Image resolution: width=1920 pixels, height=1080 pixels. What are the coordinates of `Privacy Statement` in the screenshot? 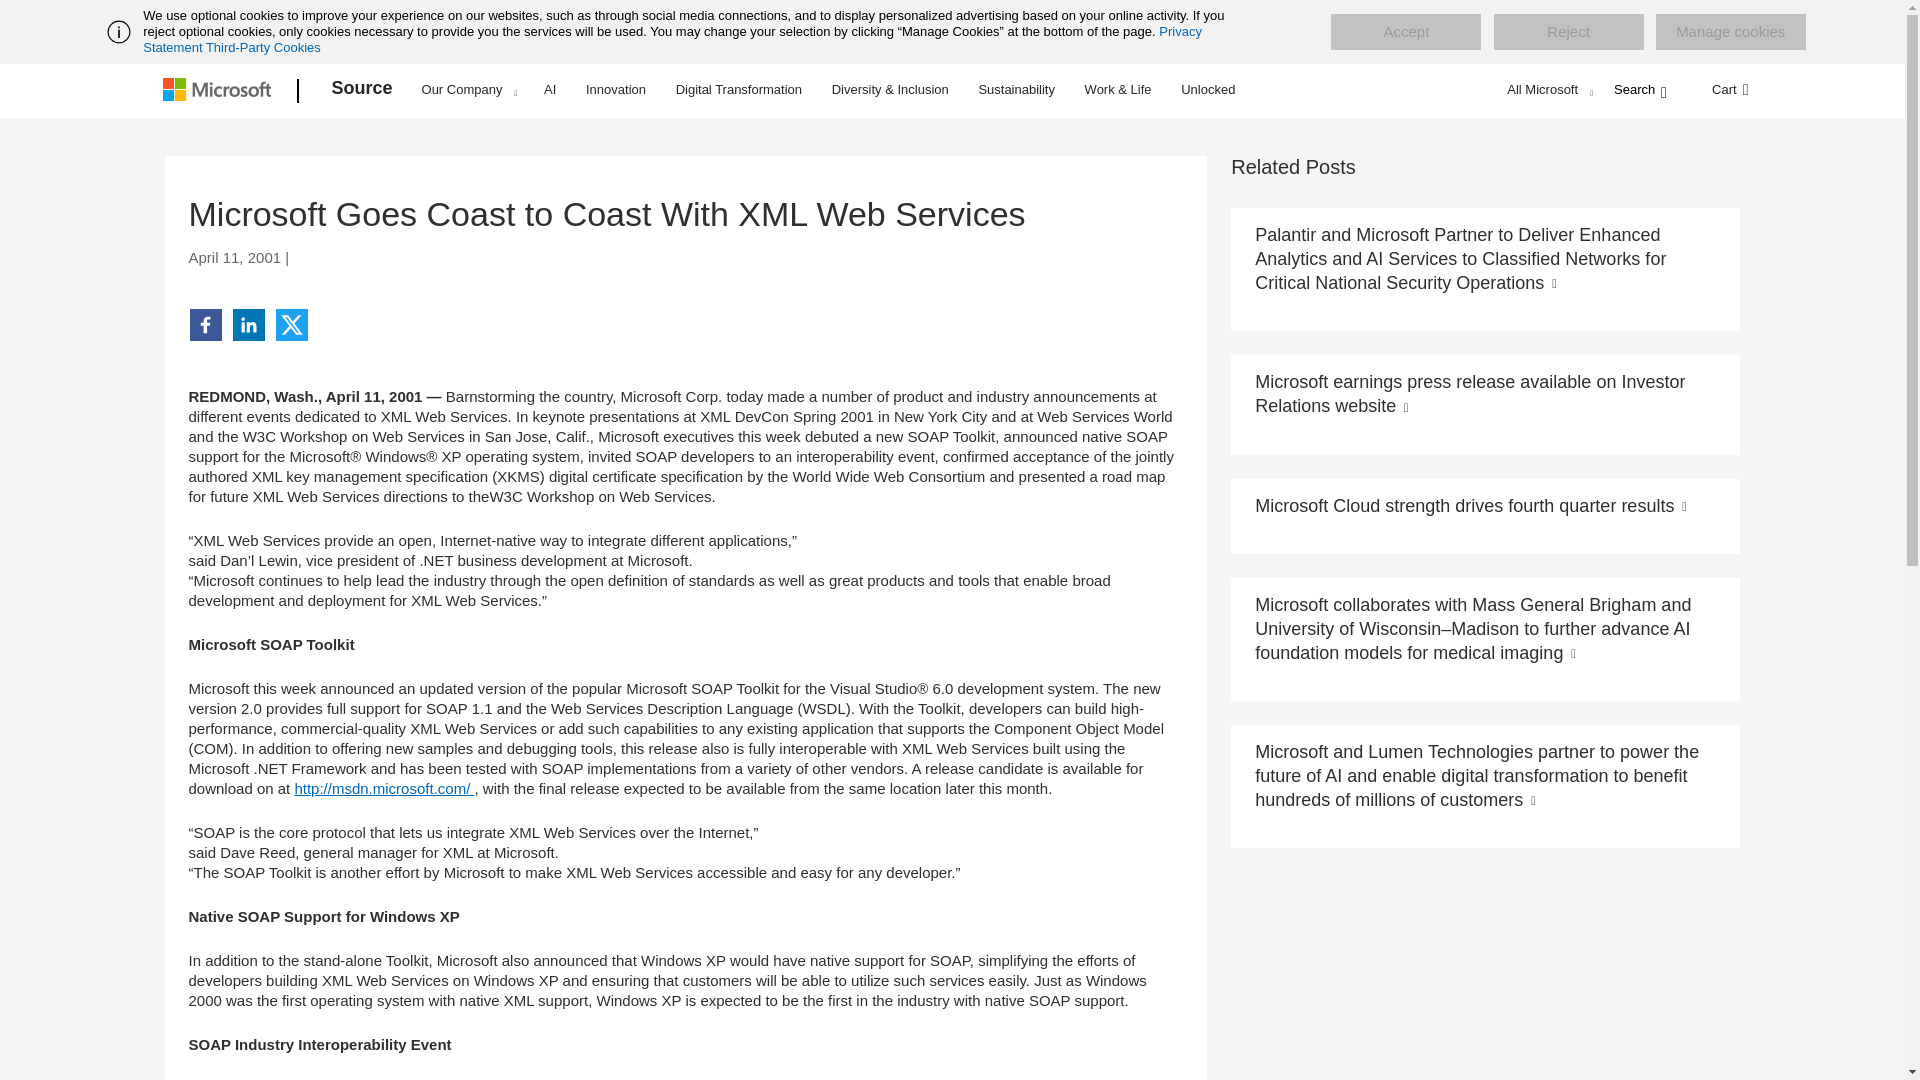 It's located at (672, 39).